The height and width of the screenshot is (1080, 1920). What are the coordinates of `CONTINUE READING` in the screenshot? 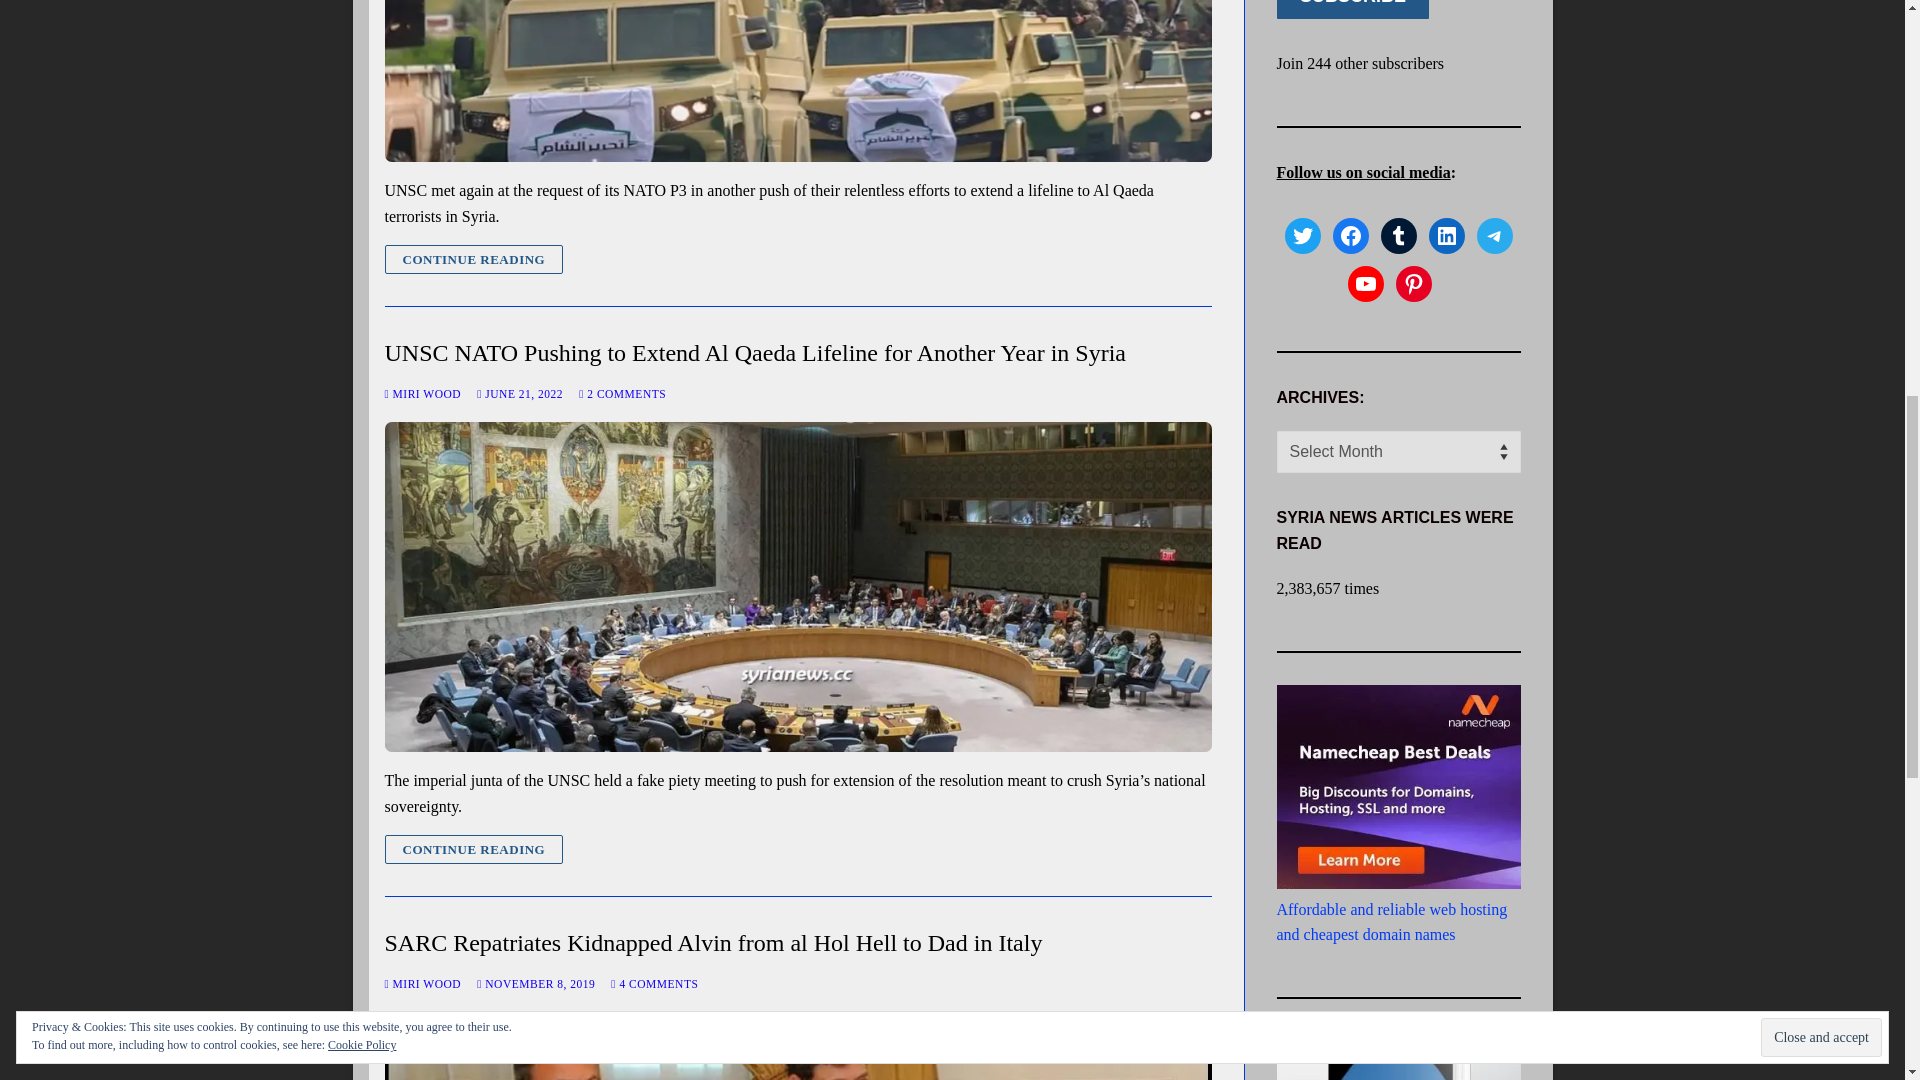 It's located at (473, 260).